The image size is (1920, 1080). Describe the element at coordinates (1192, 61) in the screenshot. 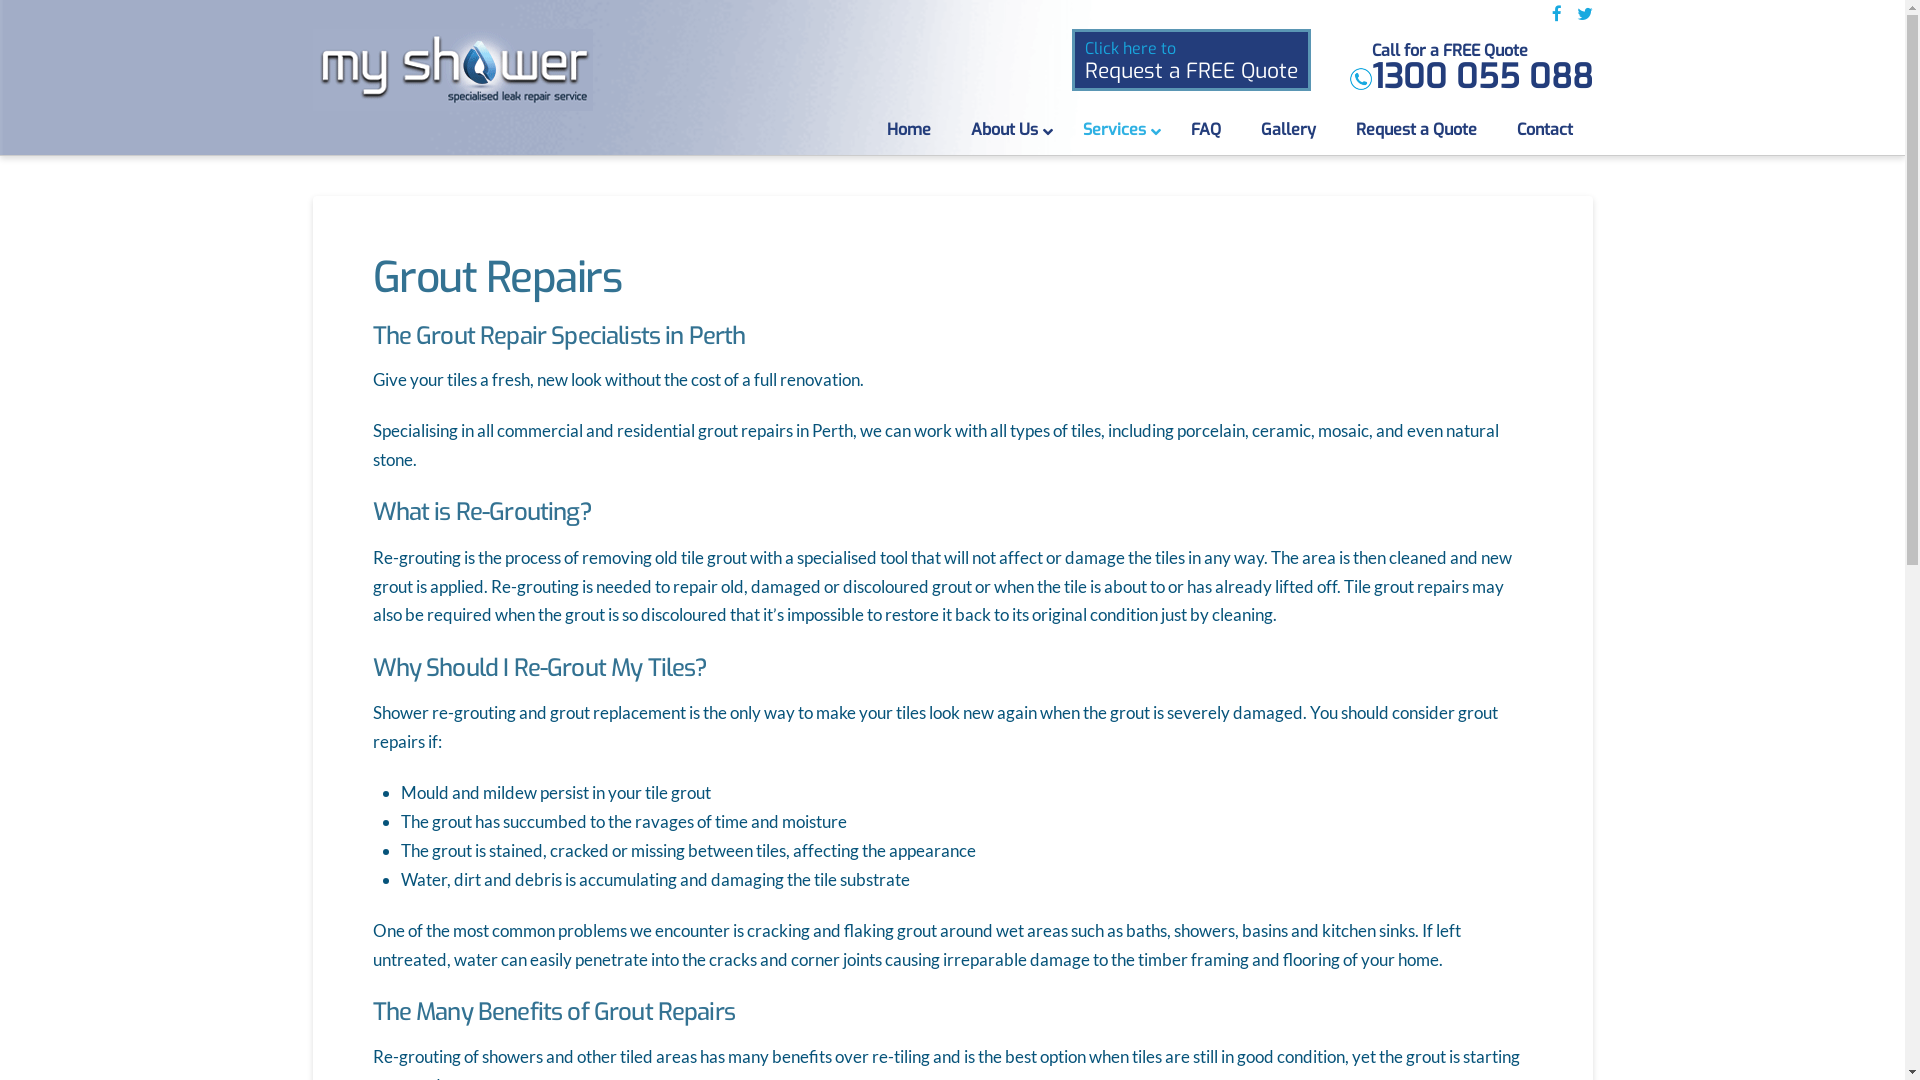

I see `Click here to
Request a FREE Quote` at that location.